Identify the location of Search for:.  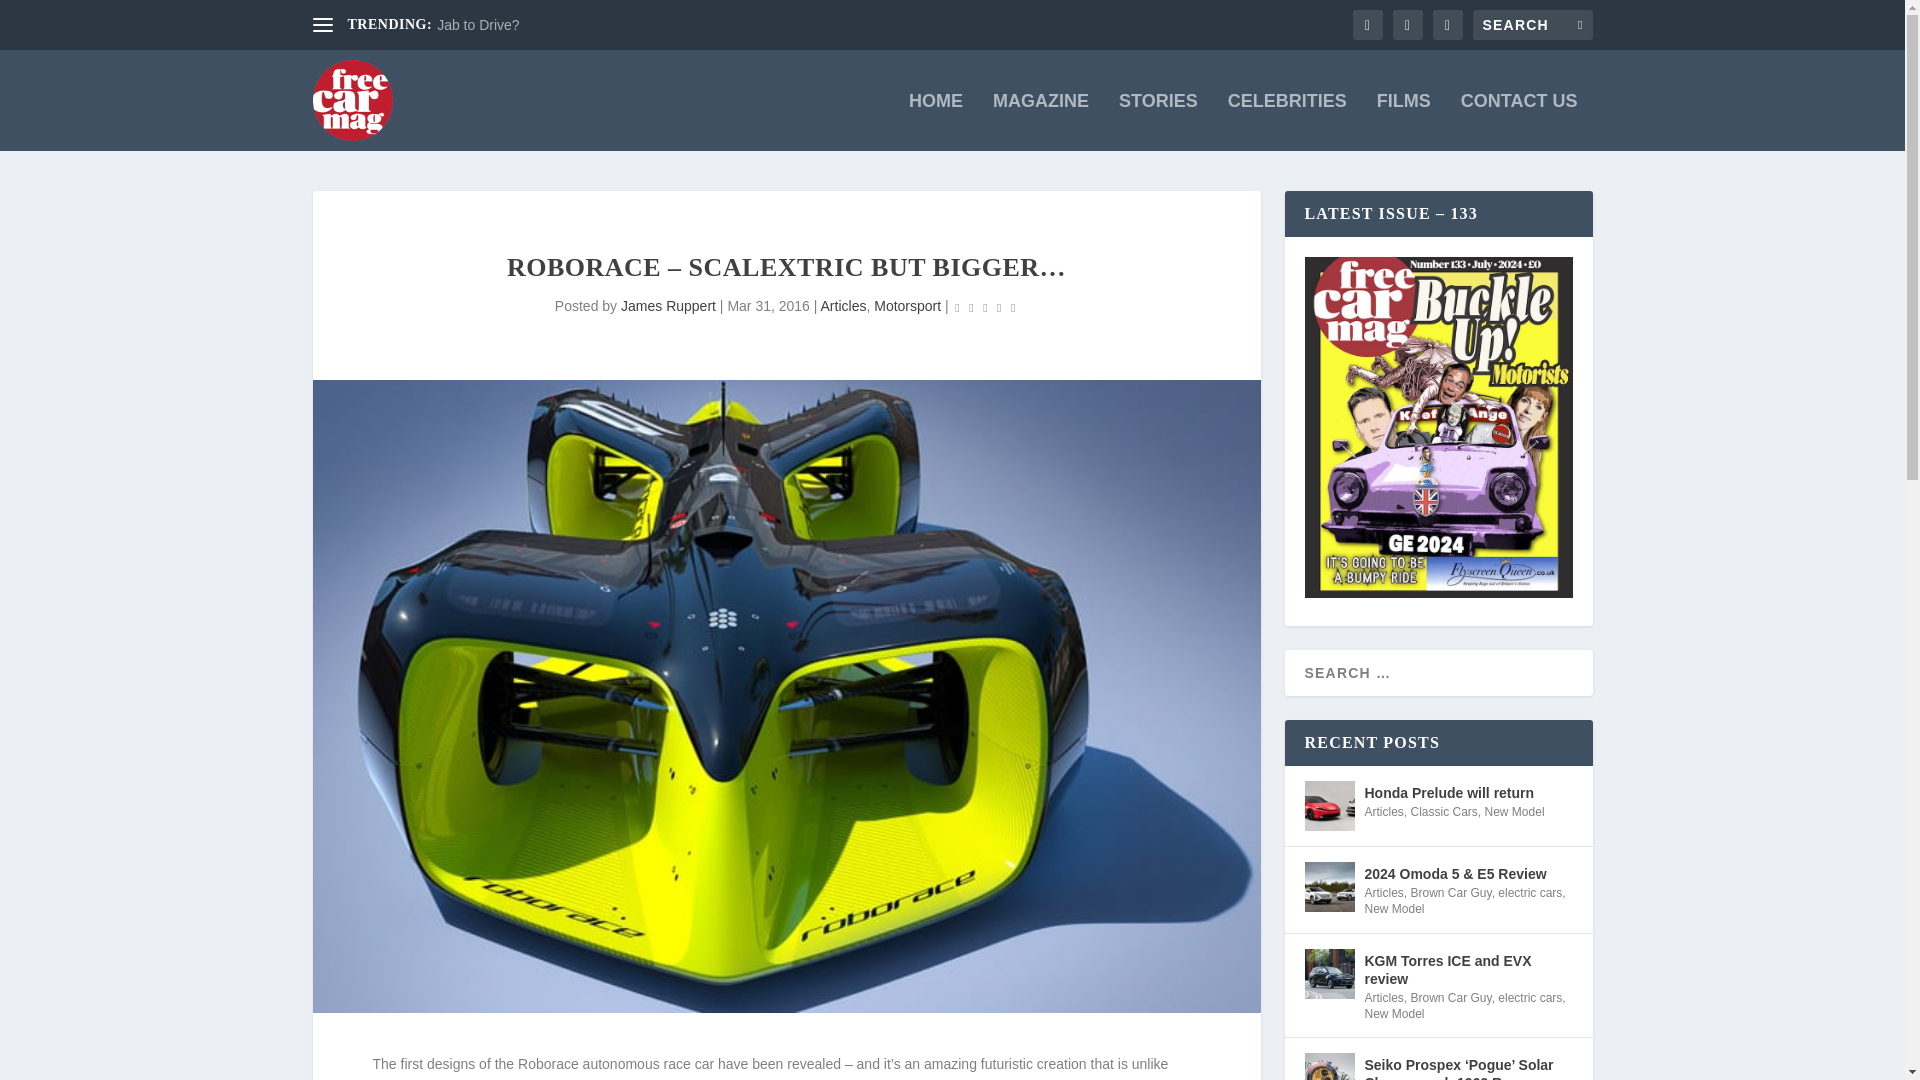
(1532, 24).